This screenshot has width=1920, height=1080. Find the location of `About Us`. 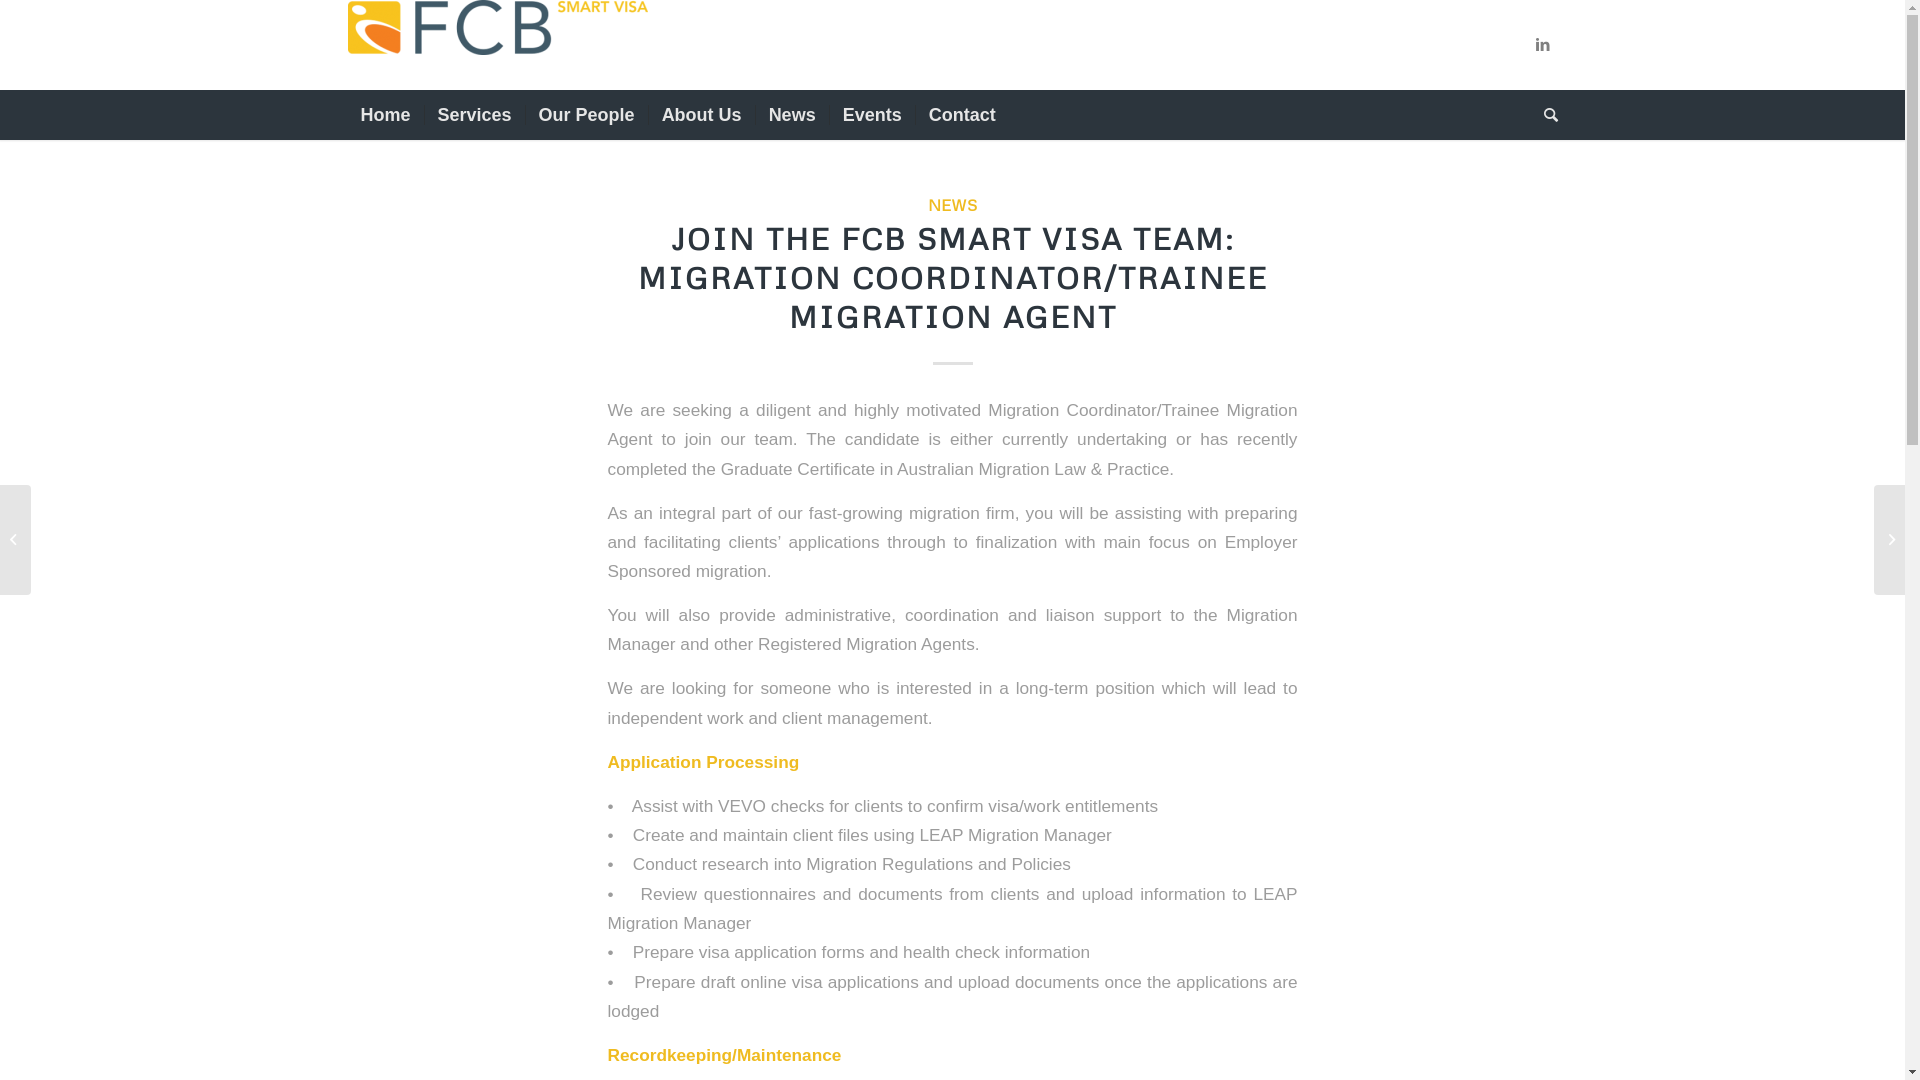

About Us is located at coordinates (702, 115).